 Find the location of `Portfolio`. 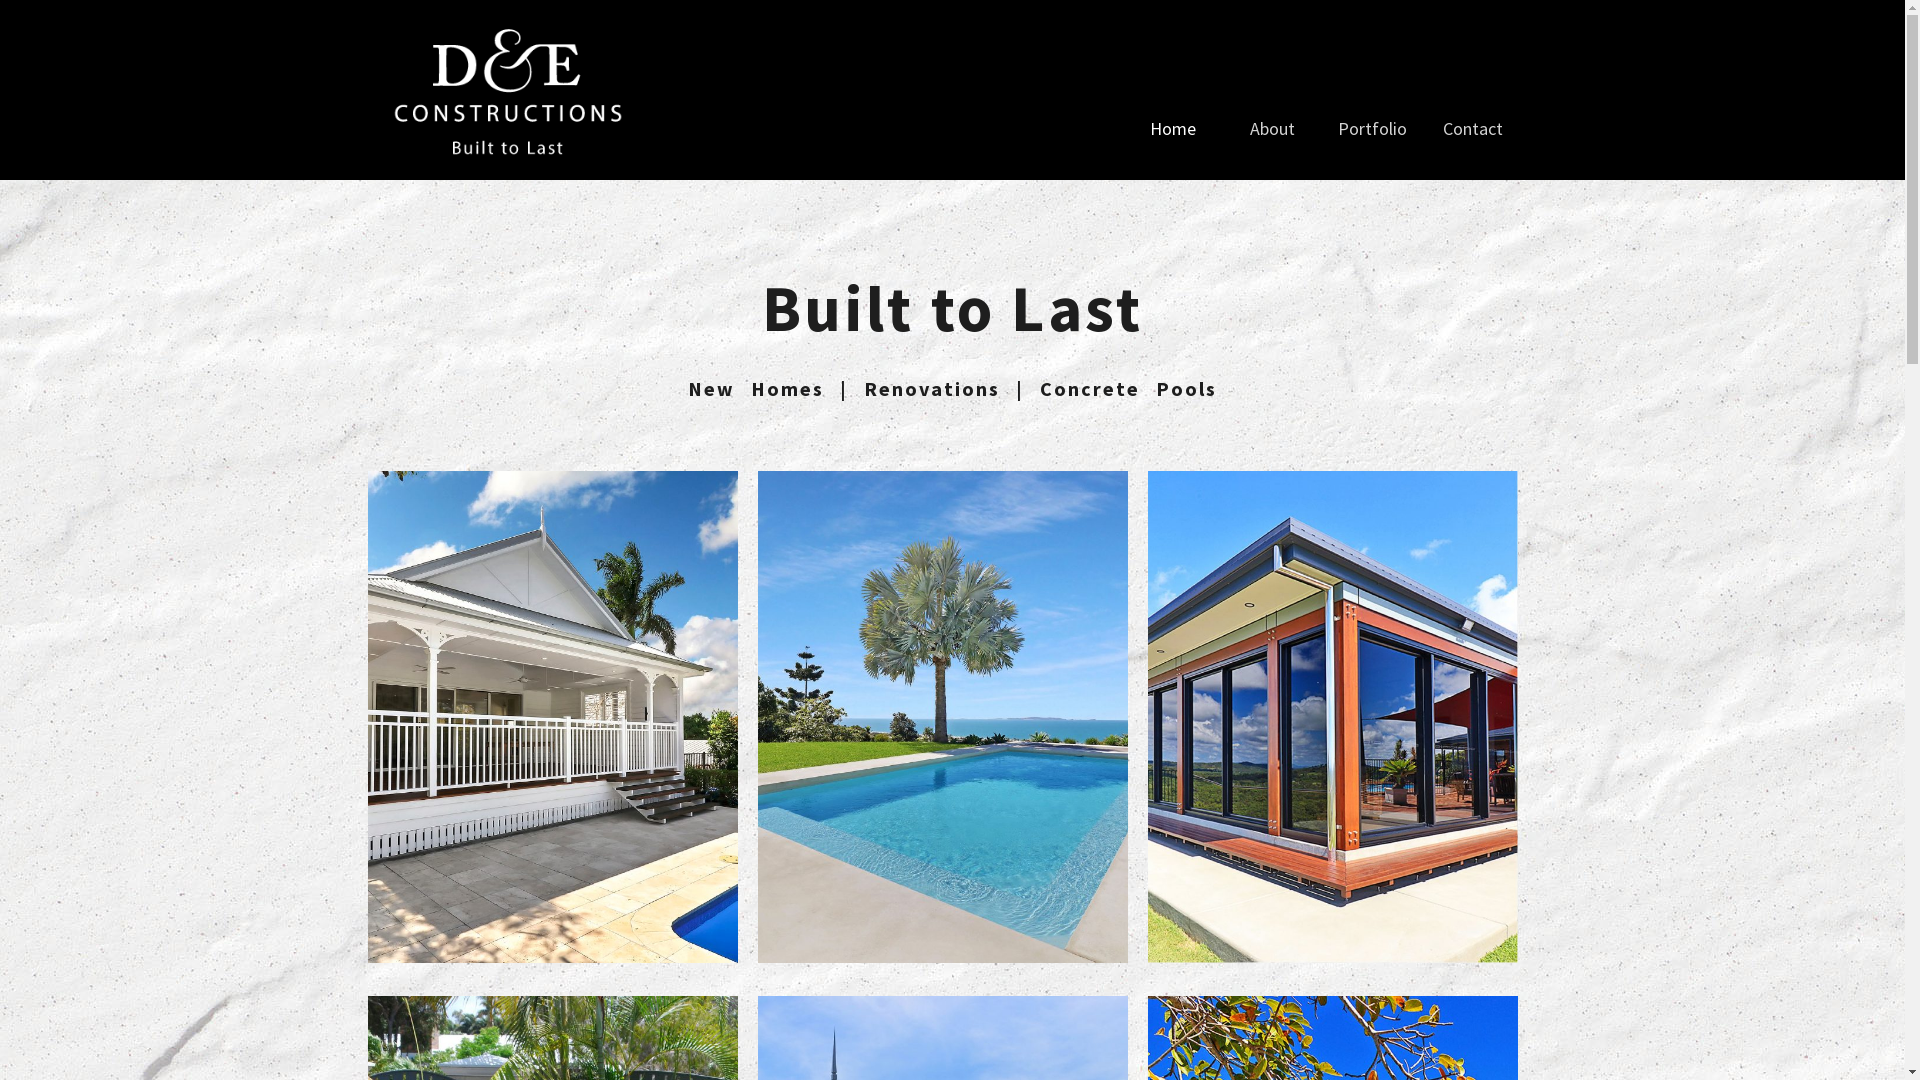

Portfolio is located at coordinates (1372, 130).